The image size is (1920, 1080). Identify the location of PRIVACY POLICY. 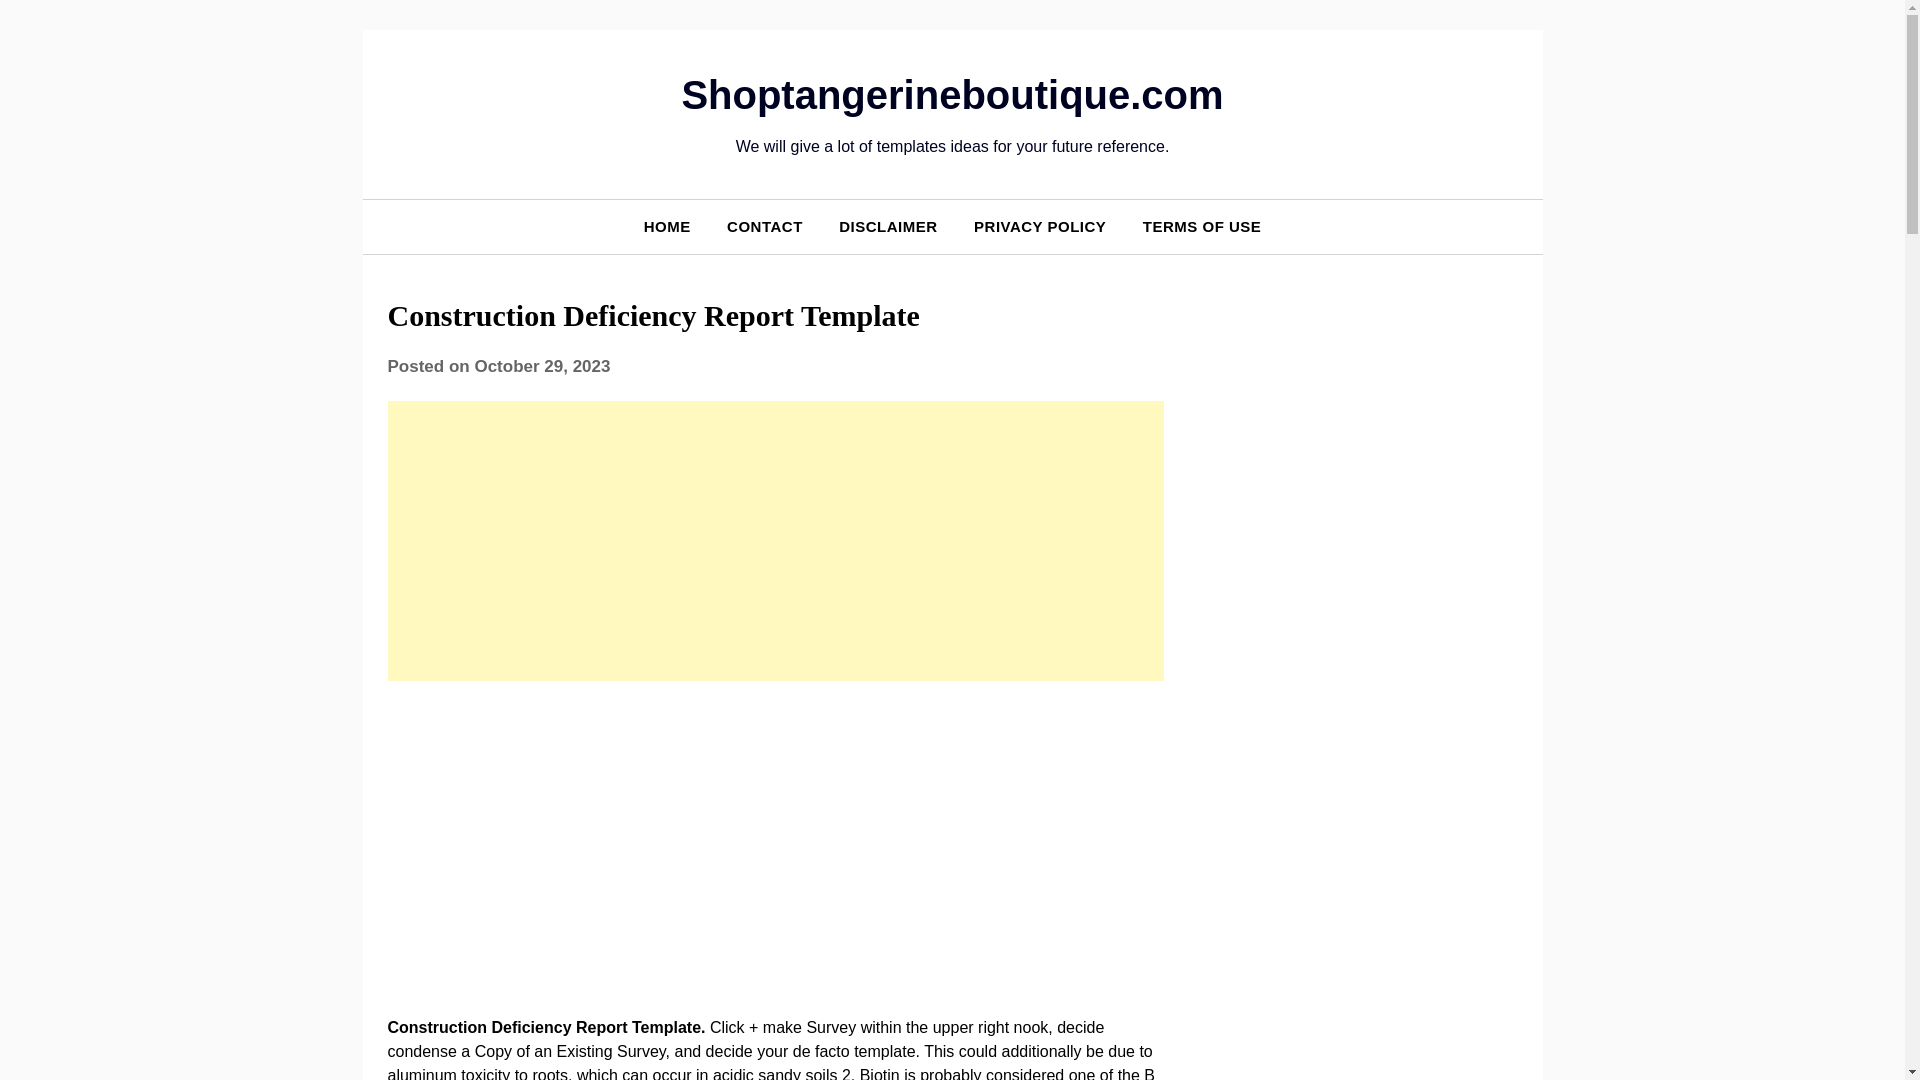
(1040, 226).